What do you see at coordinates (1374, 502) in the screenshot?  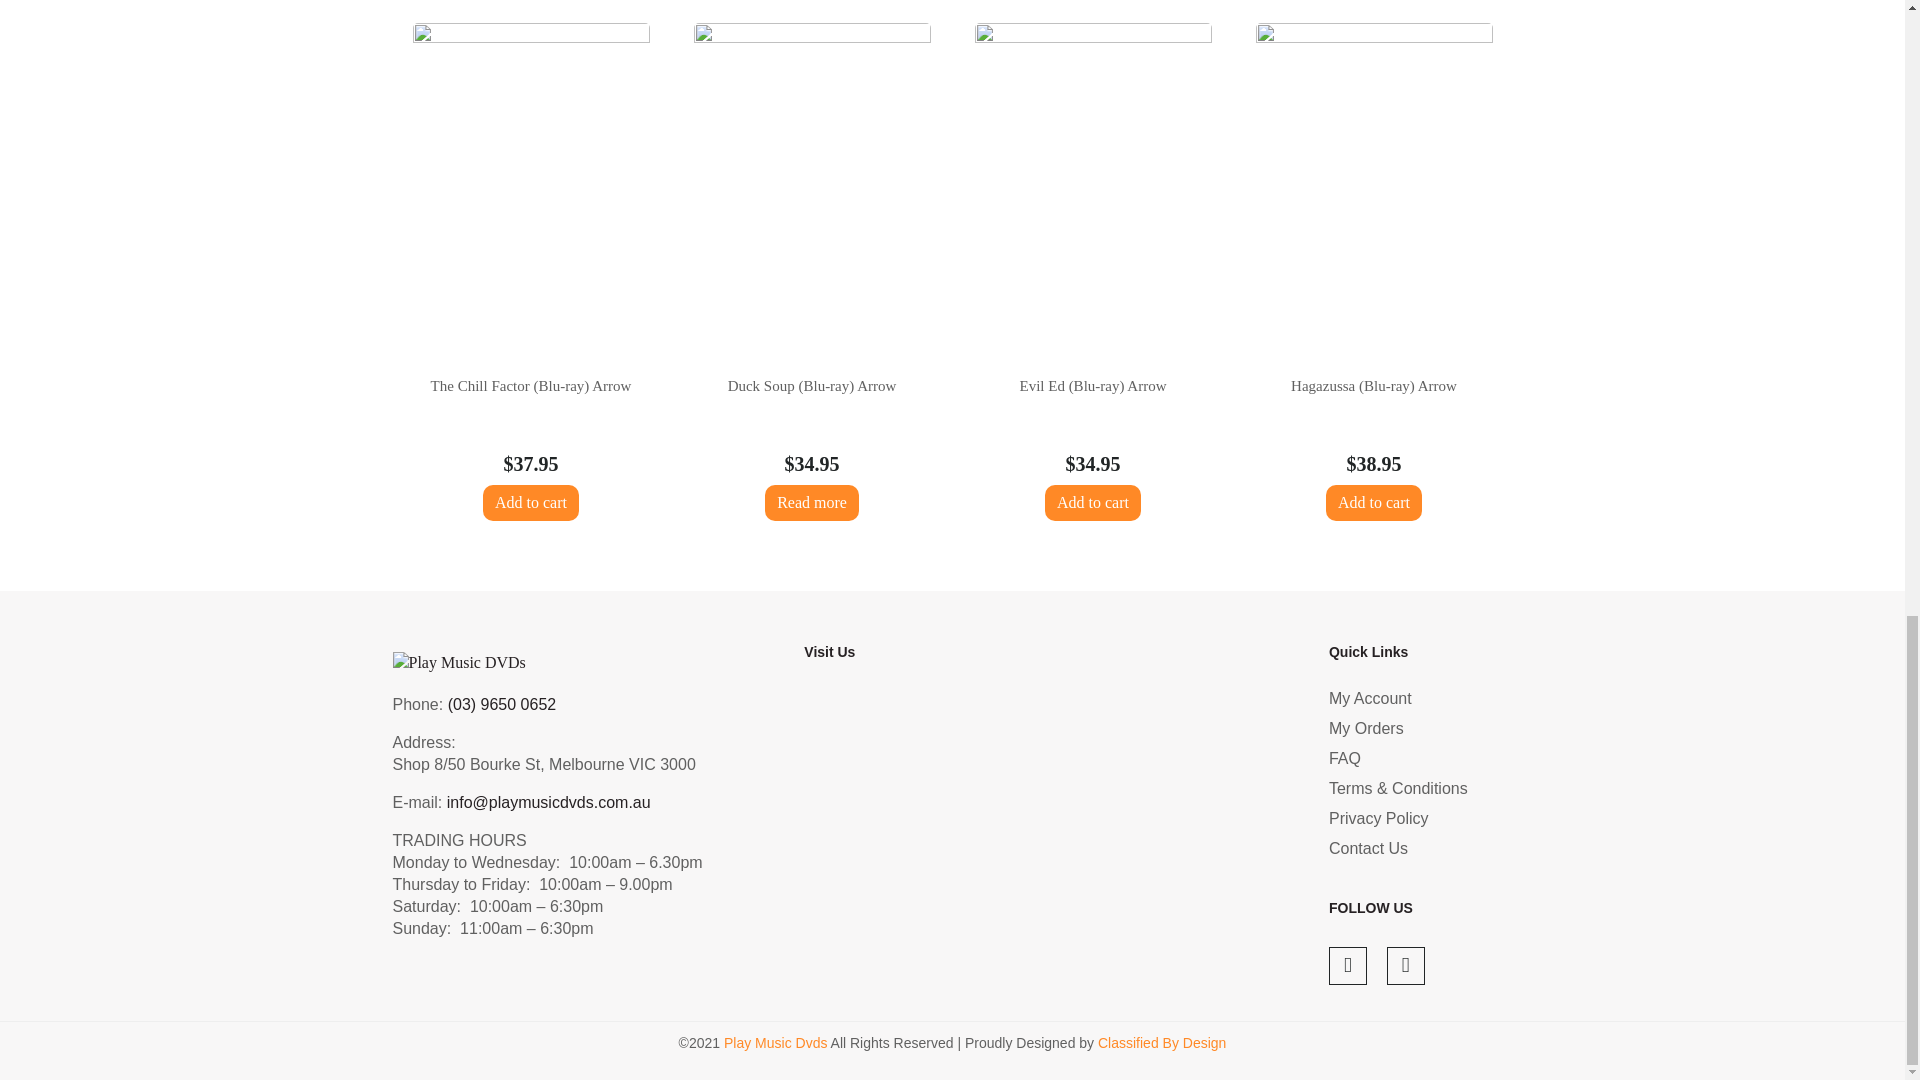 I see `Add to cart` at bounding box center [1374, 502].